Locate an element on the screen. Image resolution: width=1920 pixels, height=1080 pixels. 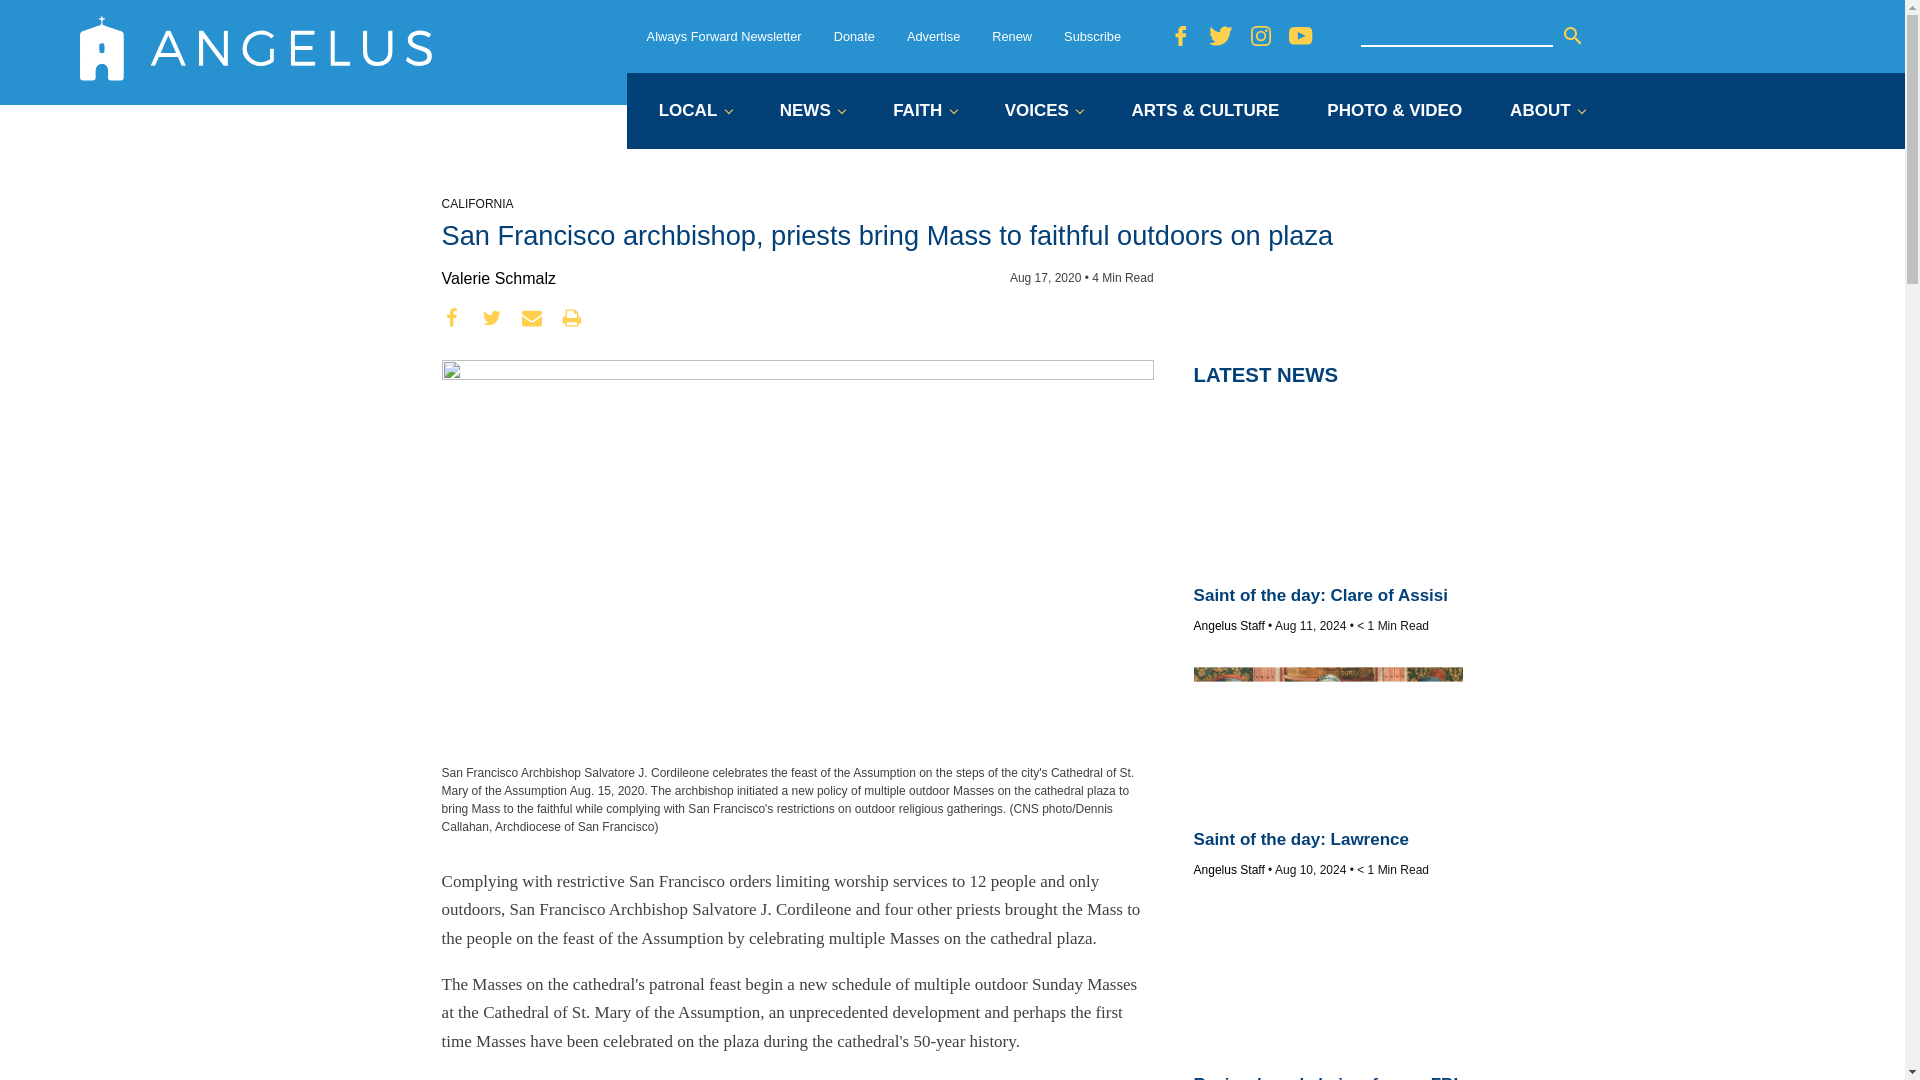
ABOUT is located at coordinates (1547, 112).